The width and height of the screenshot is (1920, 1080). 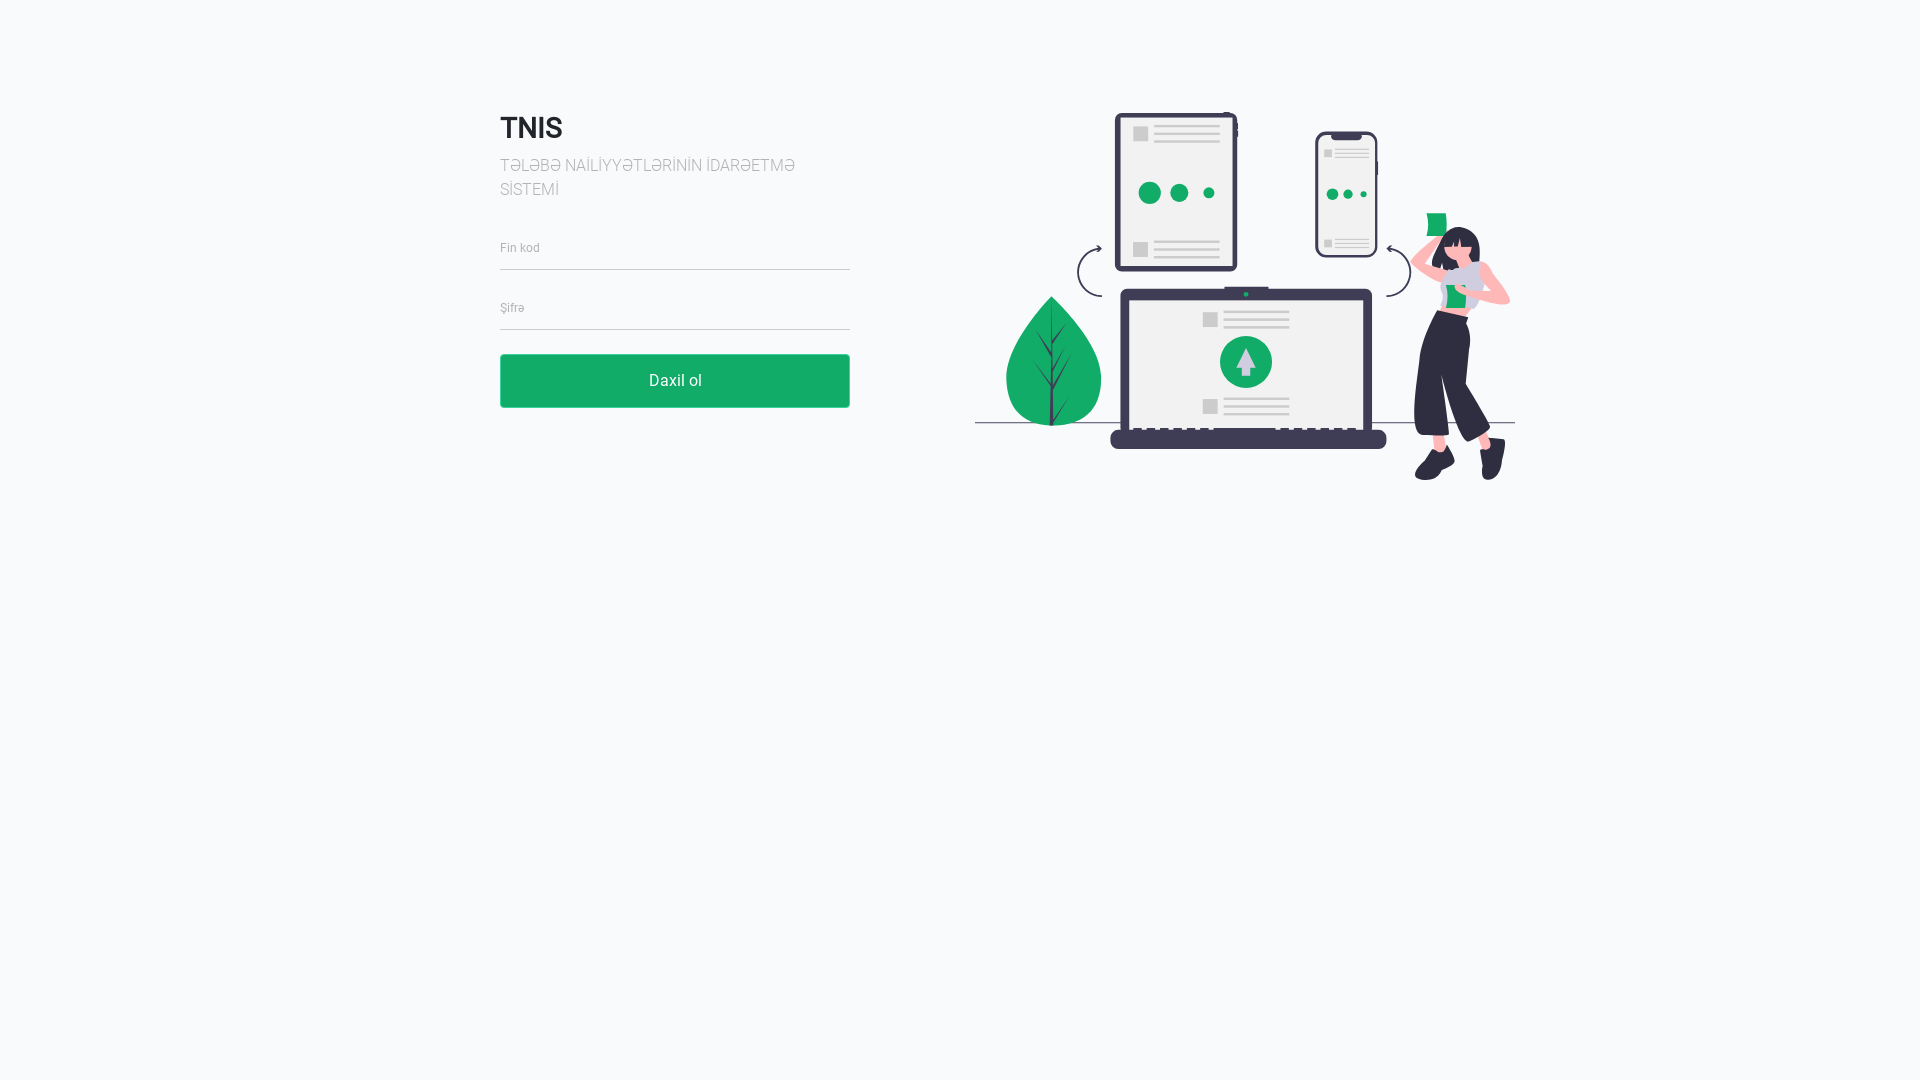 What do you see at coordinates (675, 381) in the screenshot?
I see `Daxil ol` at bounding box center [675, 381].